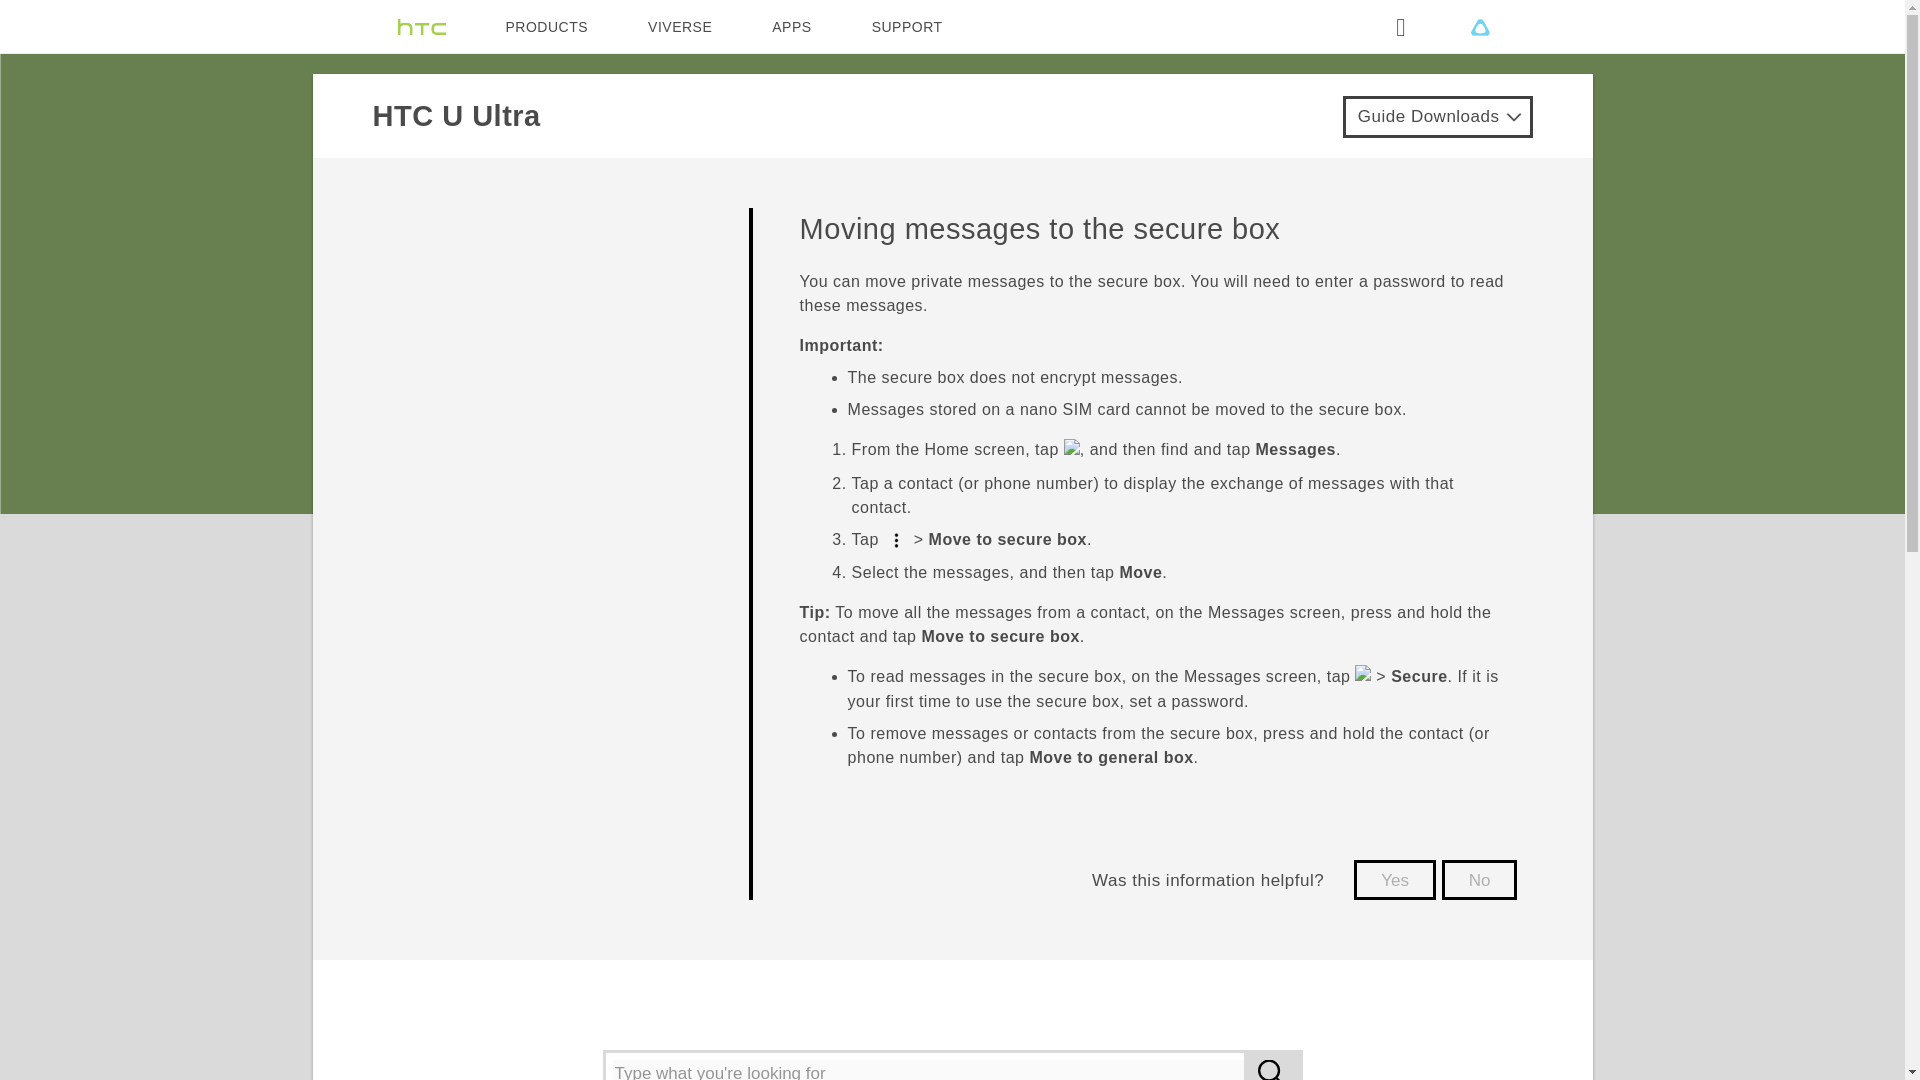 This screenshot has height=1080, width=1920. What do you see at coordinates (680, 26) in the screenshot?
I see `VIVERSE` at bounding box center [680, 26].